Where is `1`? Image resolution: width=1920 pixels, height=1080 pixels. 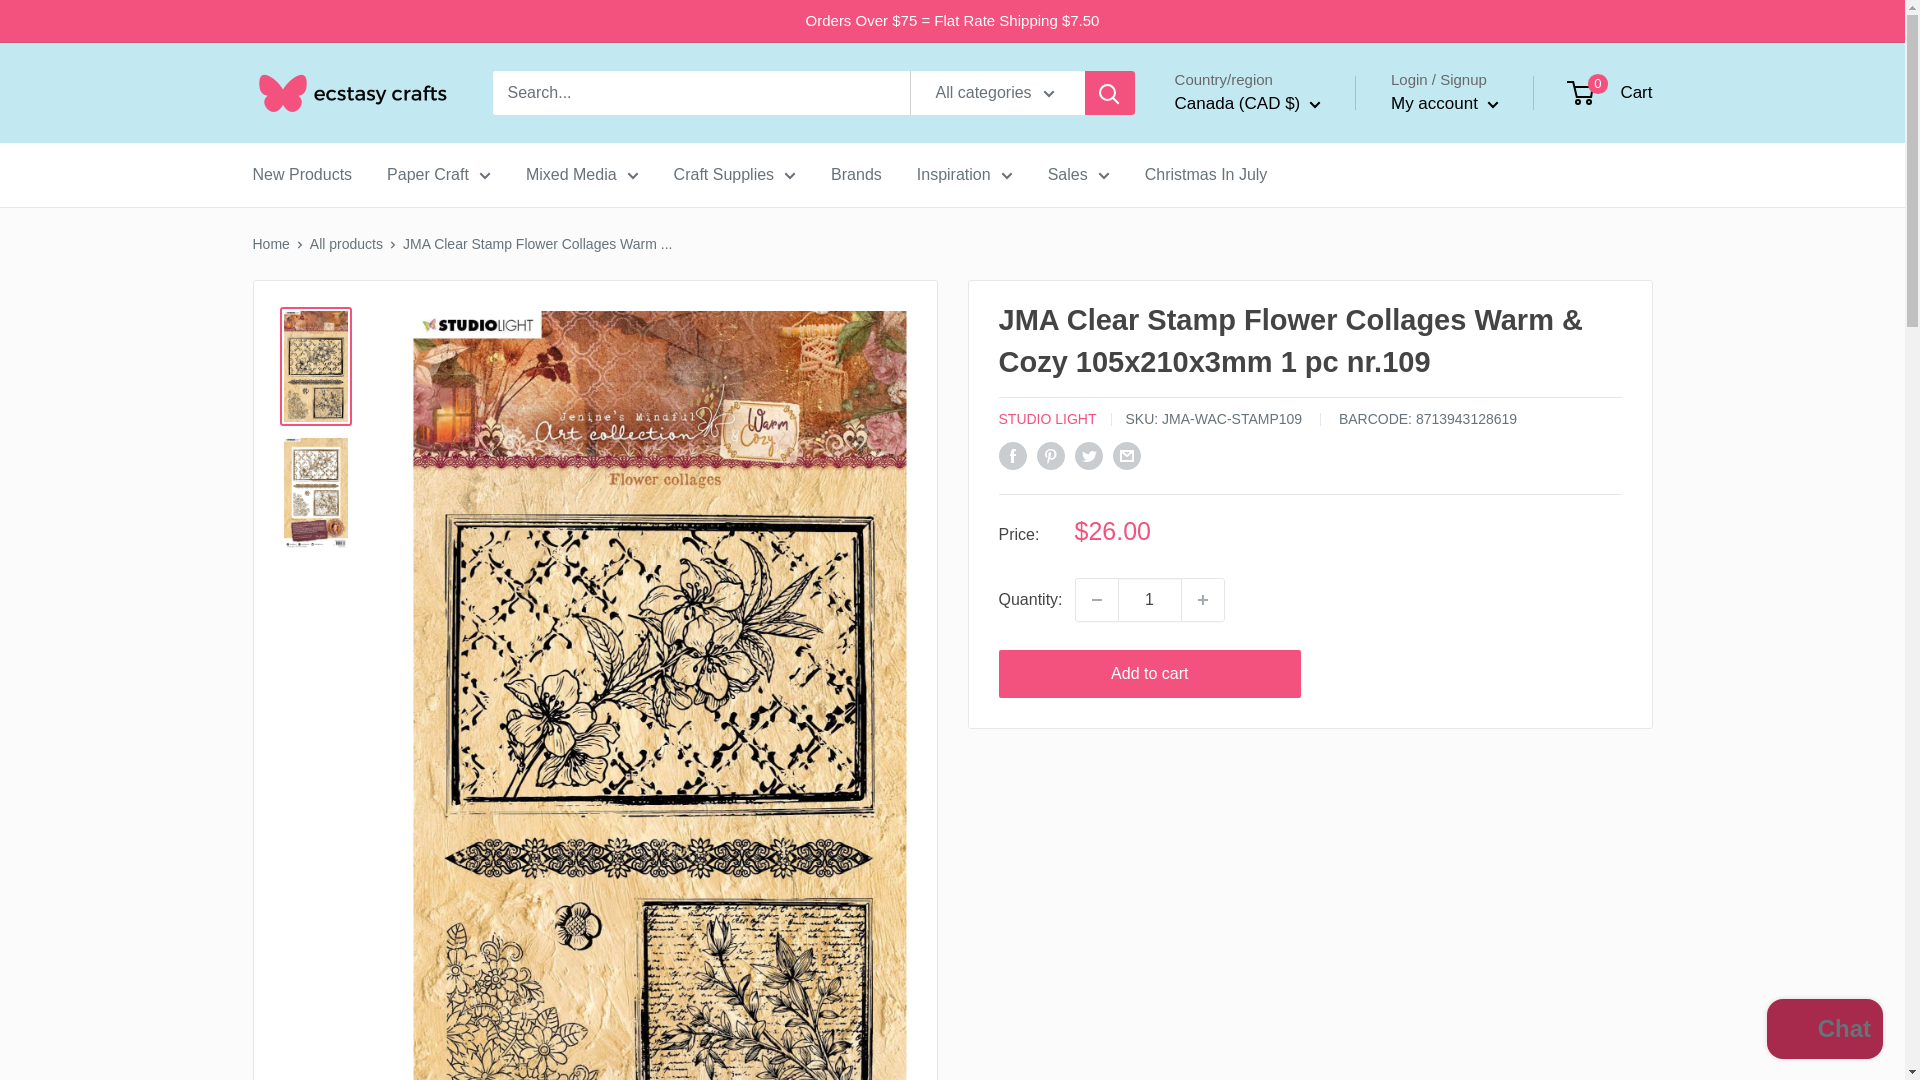
1 is located at coordinates (1150, 600).